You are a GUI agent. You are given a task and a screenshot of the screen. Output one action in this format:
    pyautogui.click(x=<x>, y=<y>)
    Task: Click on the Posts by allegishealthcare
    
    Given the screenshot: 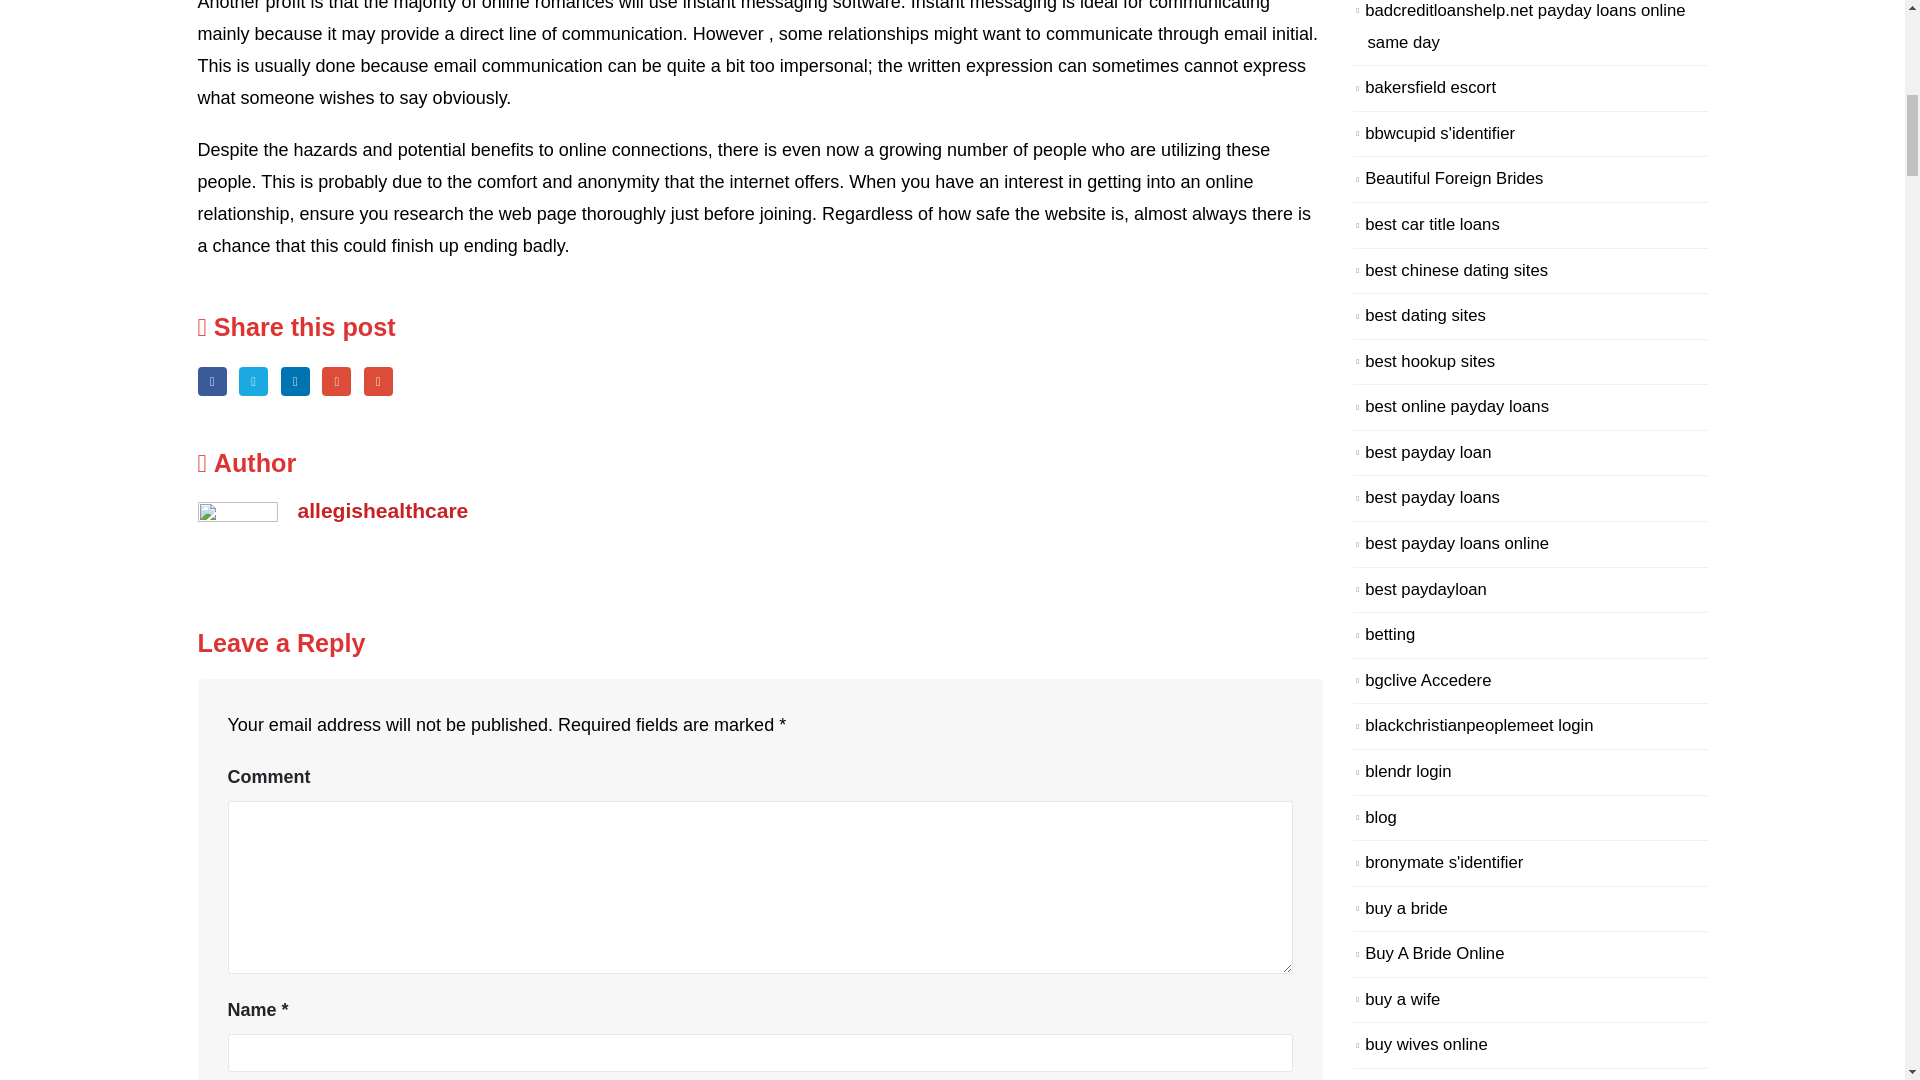 What is the action you would take?
    pyautogui.click(x=382, y=510)
    